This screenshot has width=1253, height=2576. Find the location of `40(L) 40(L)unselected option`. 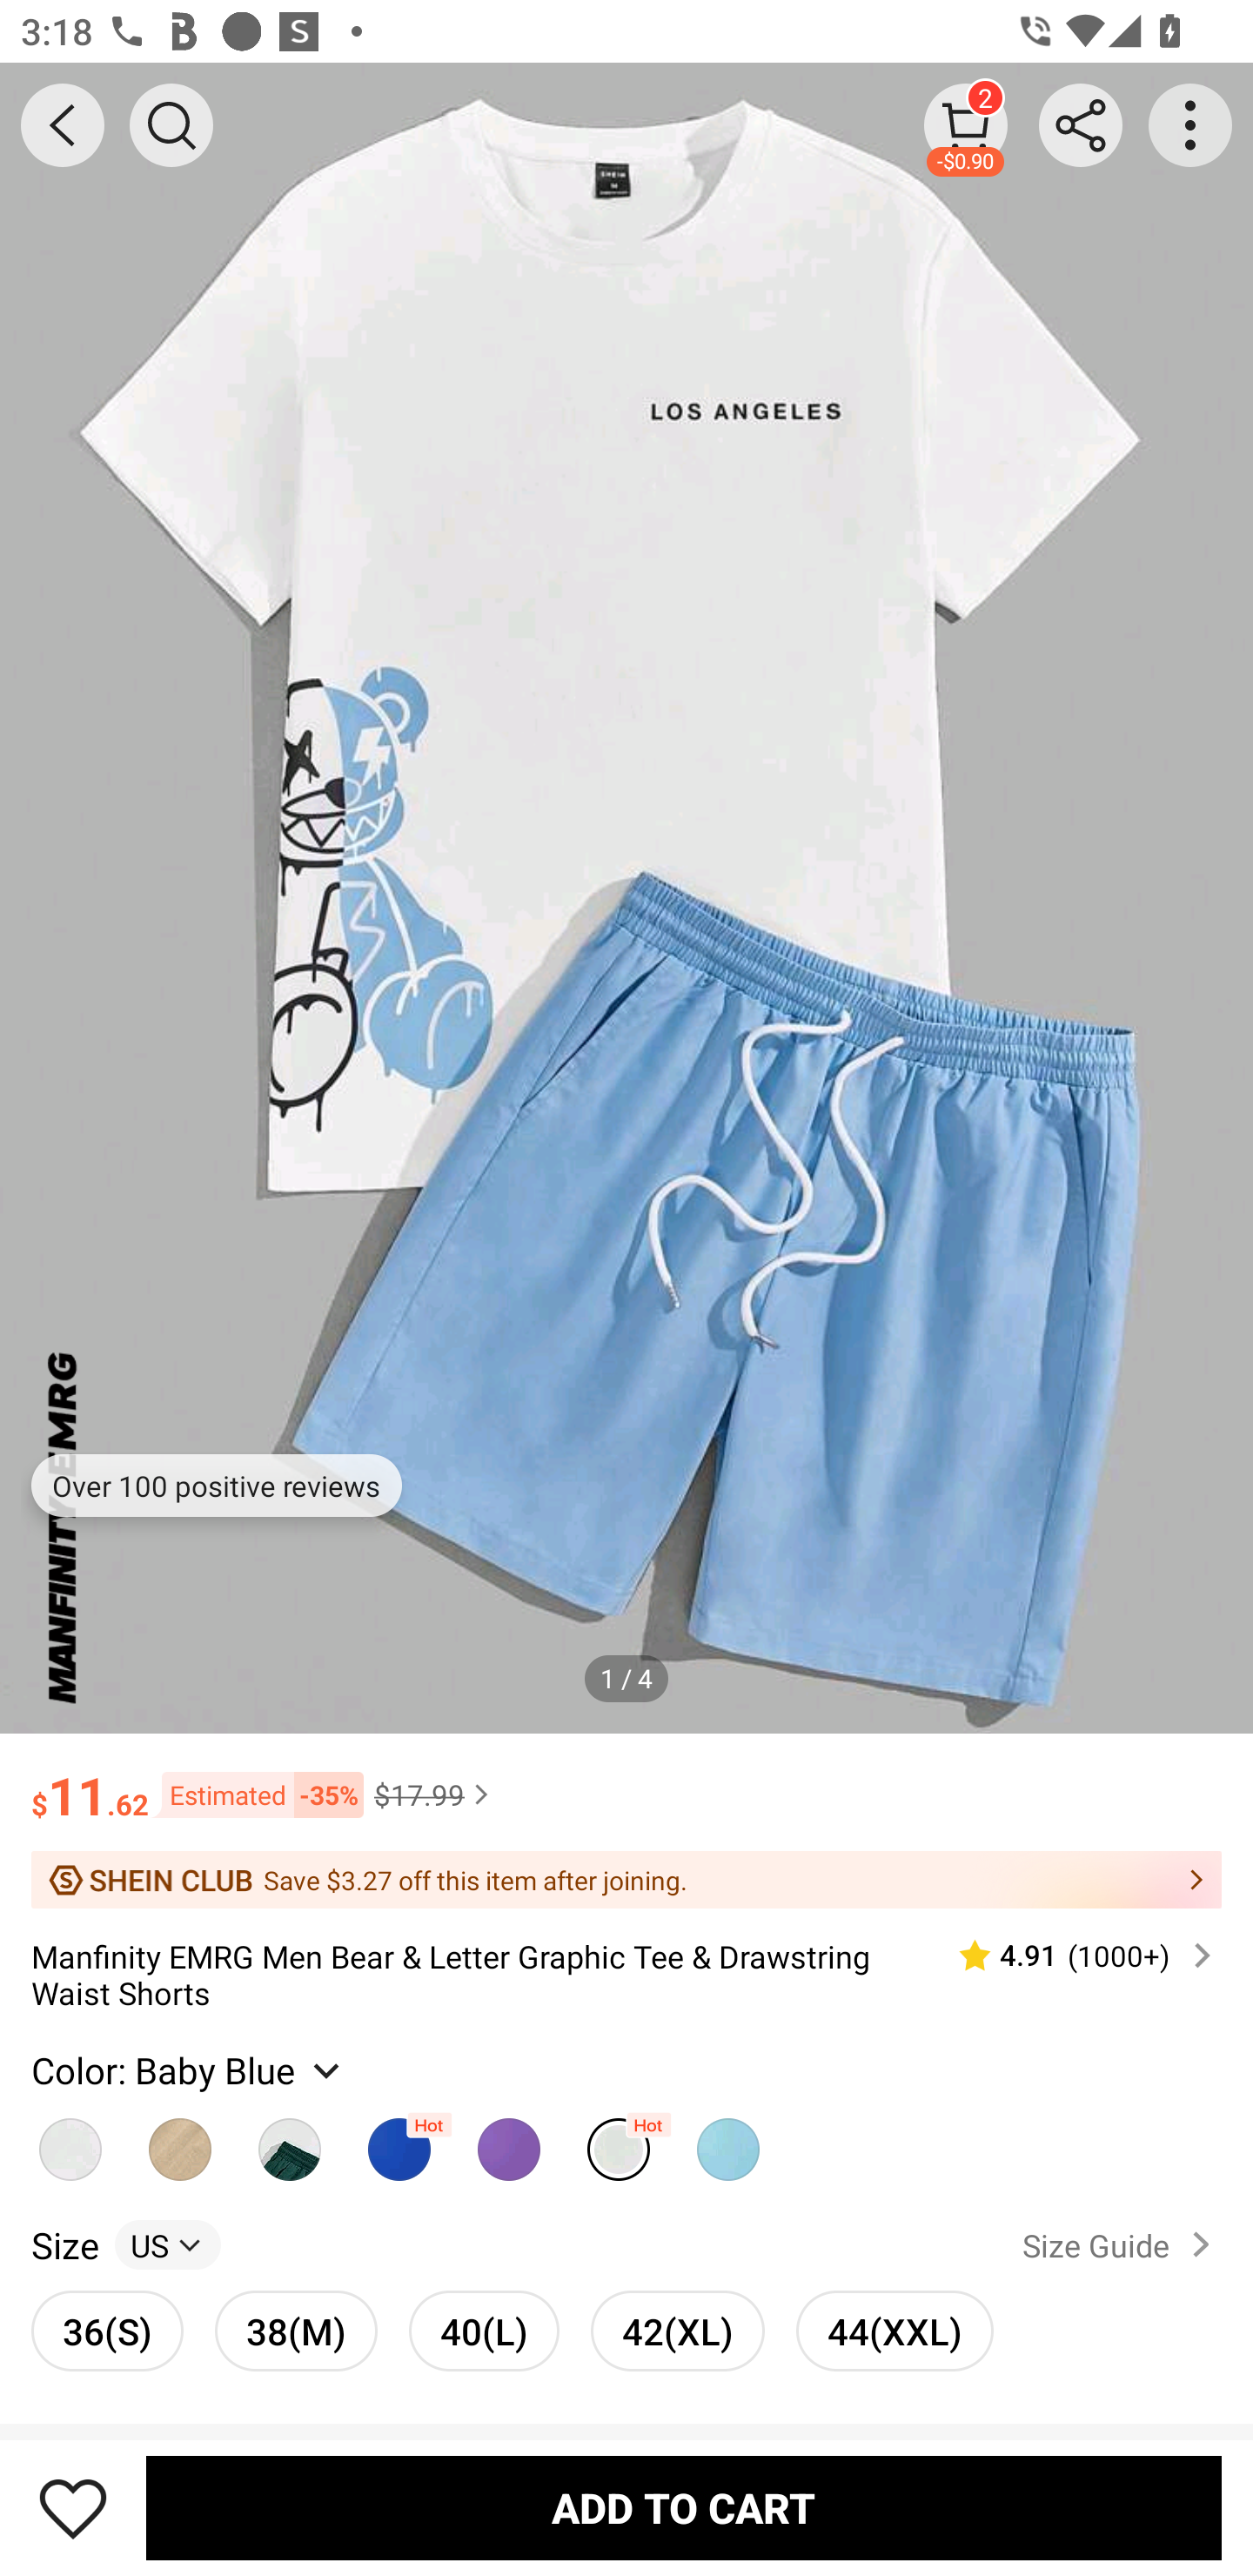

40(L) 40(L)unselected option is located at coordinates (484, 2331).